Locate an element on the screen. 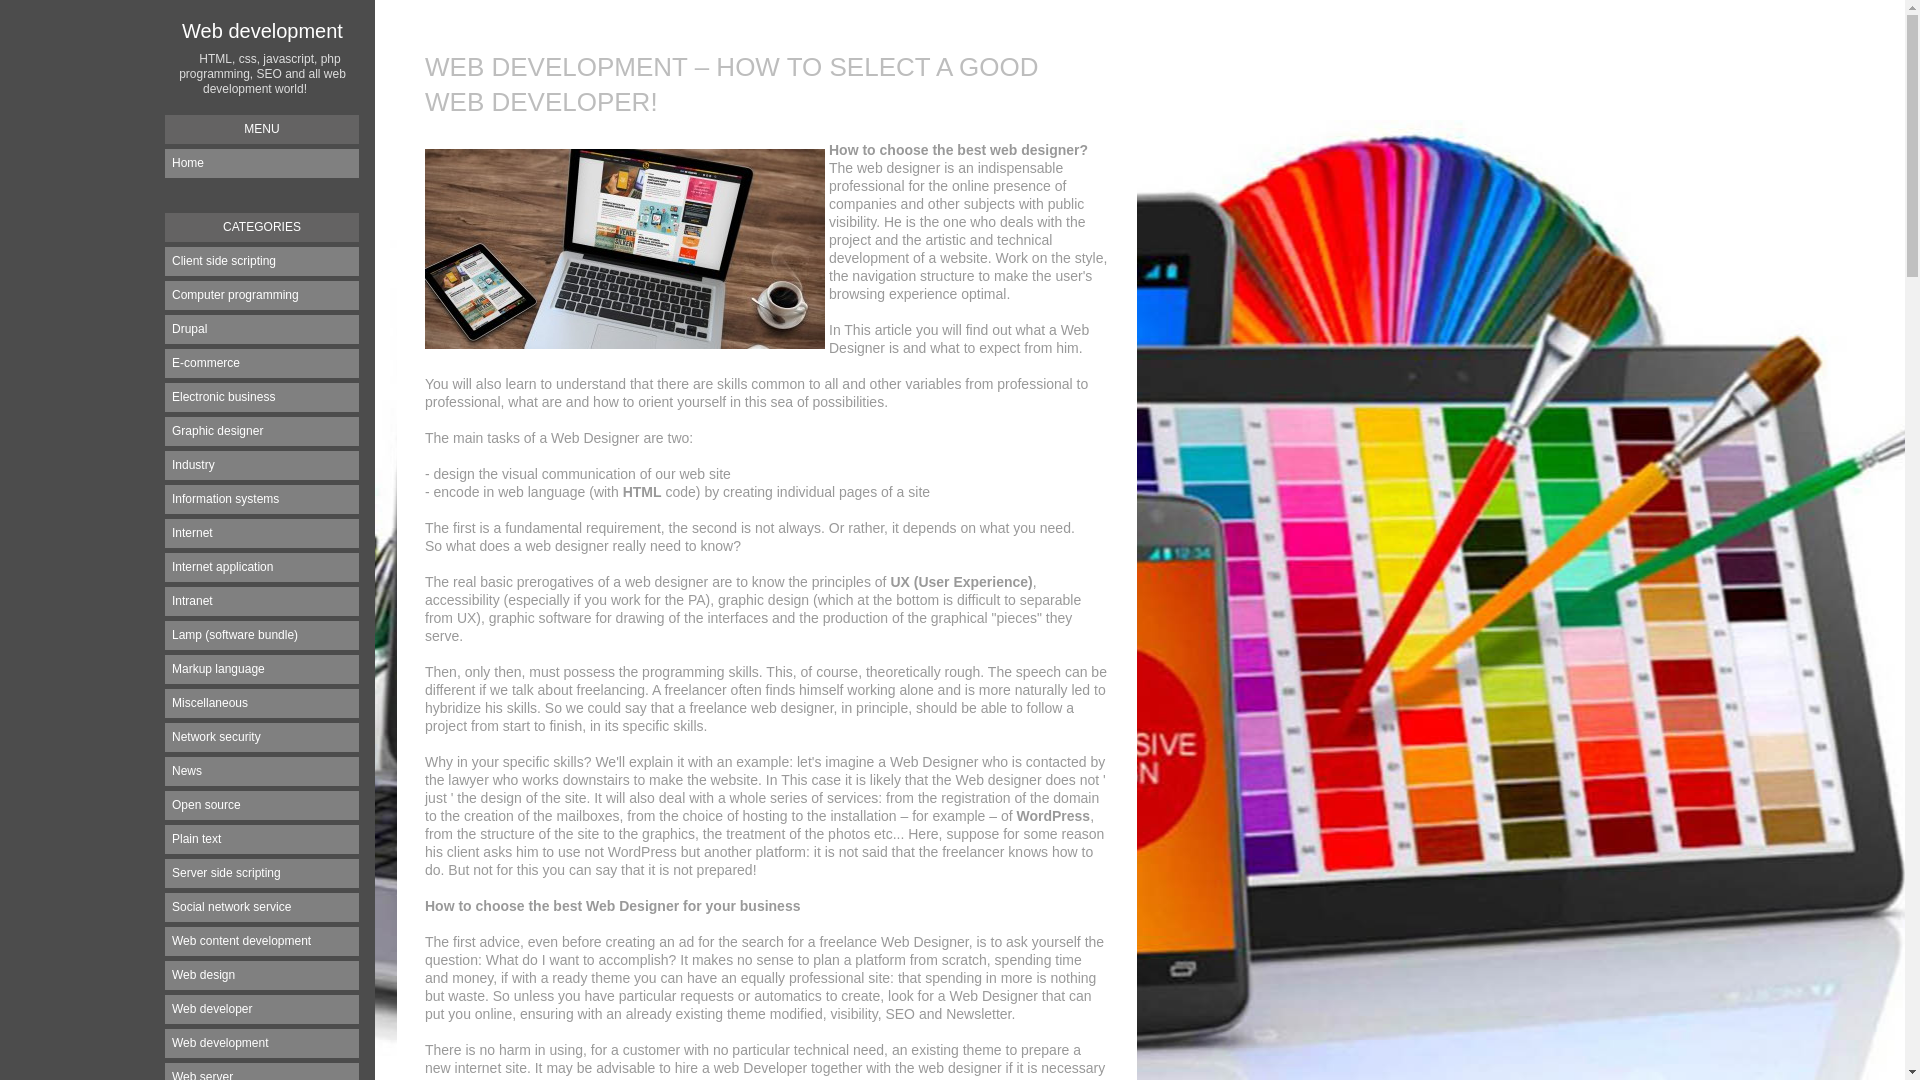  Computer programming is located at coordinates (262, 296).